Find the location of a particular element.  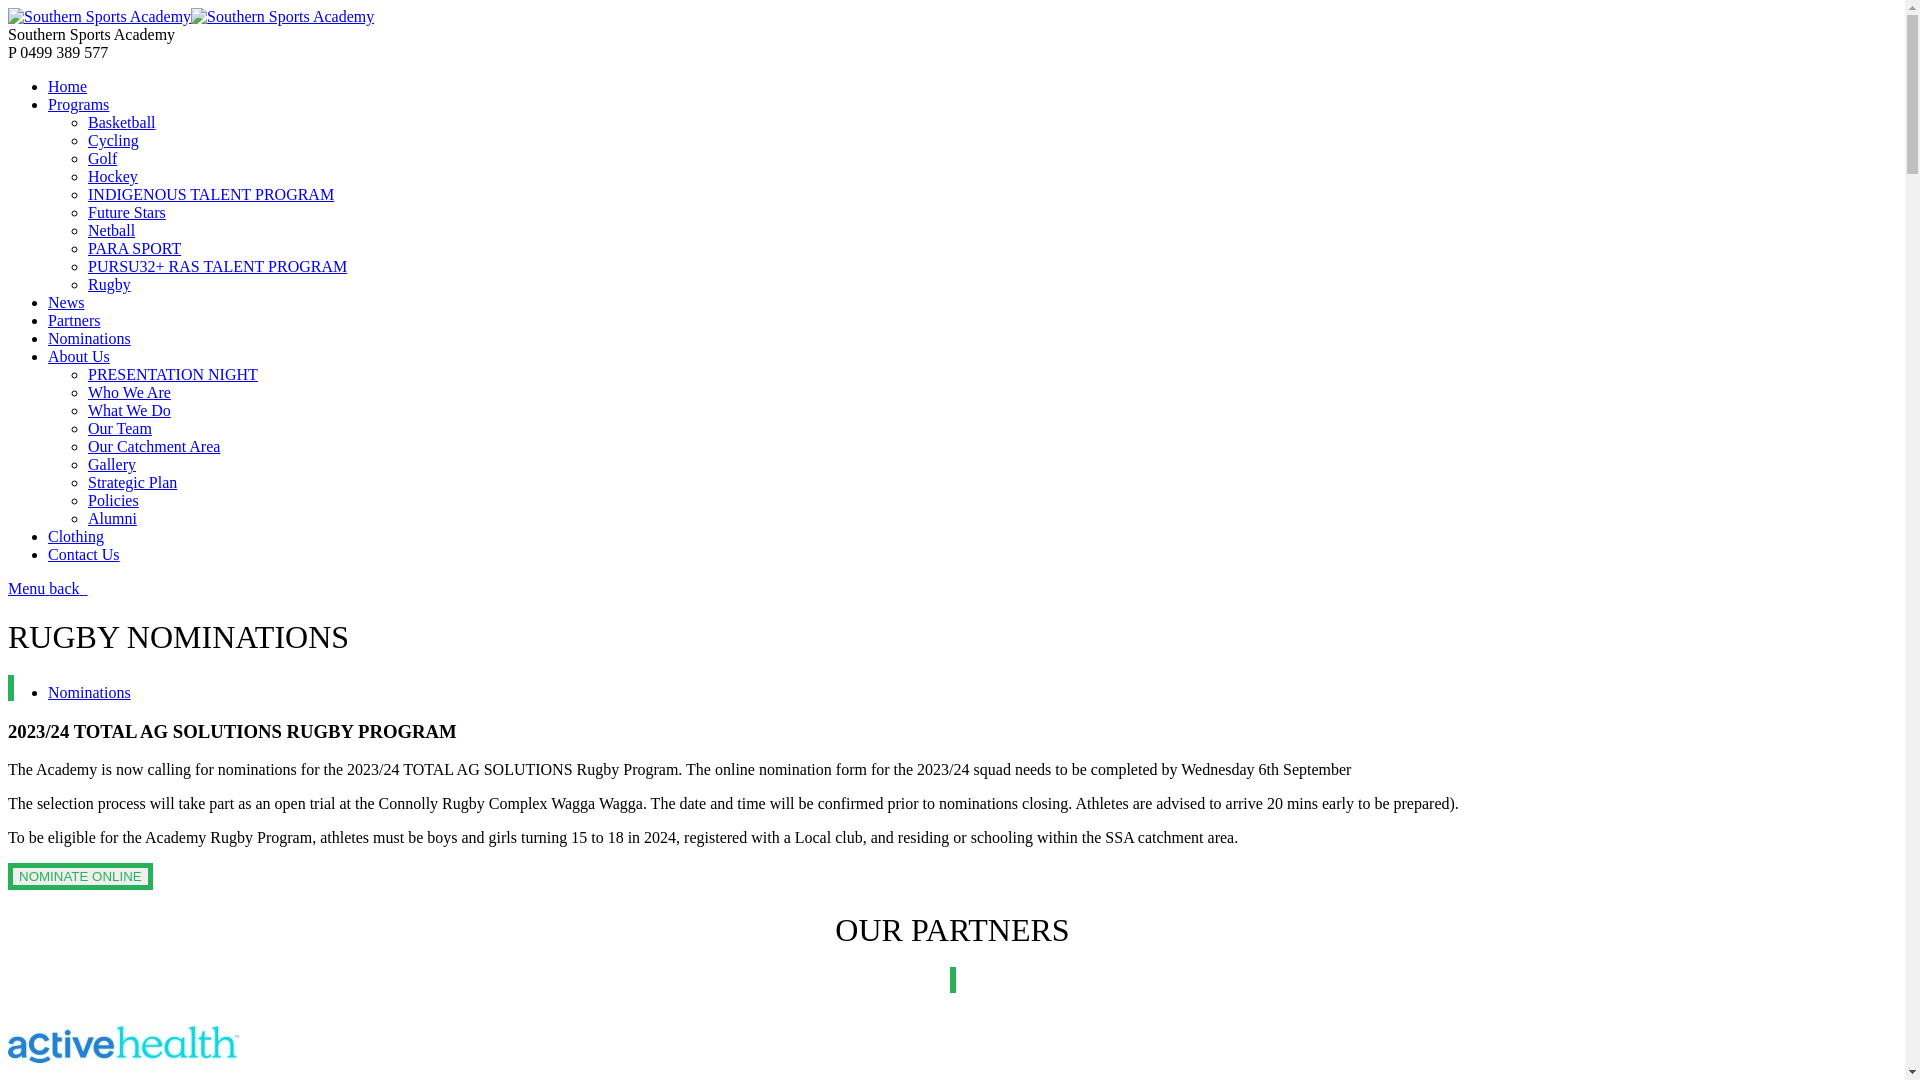

Alumni is located at coordinates (112, 518).